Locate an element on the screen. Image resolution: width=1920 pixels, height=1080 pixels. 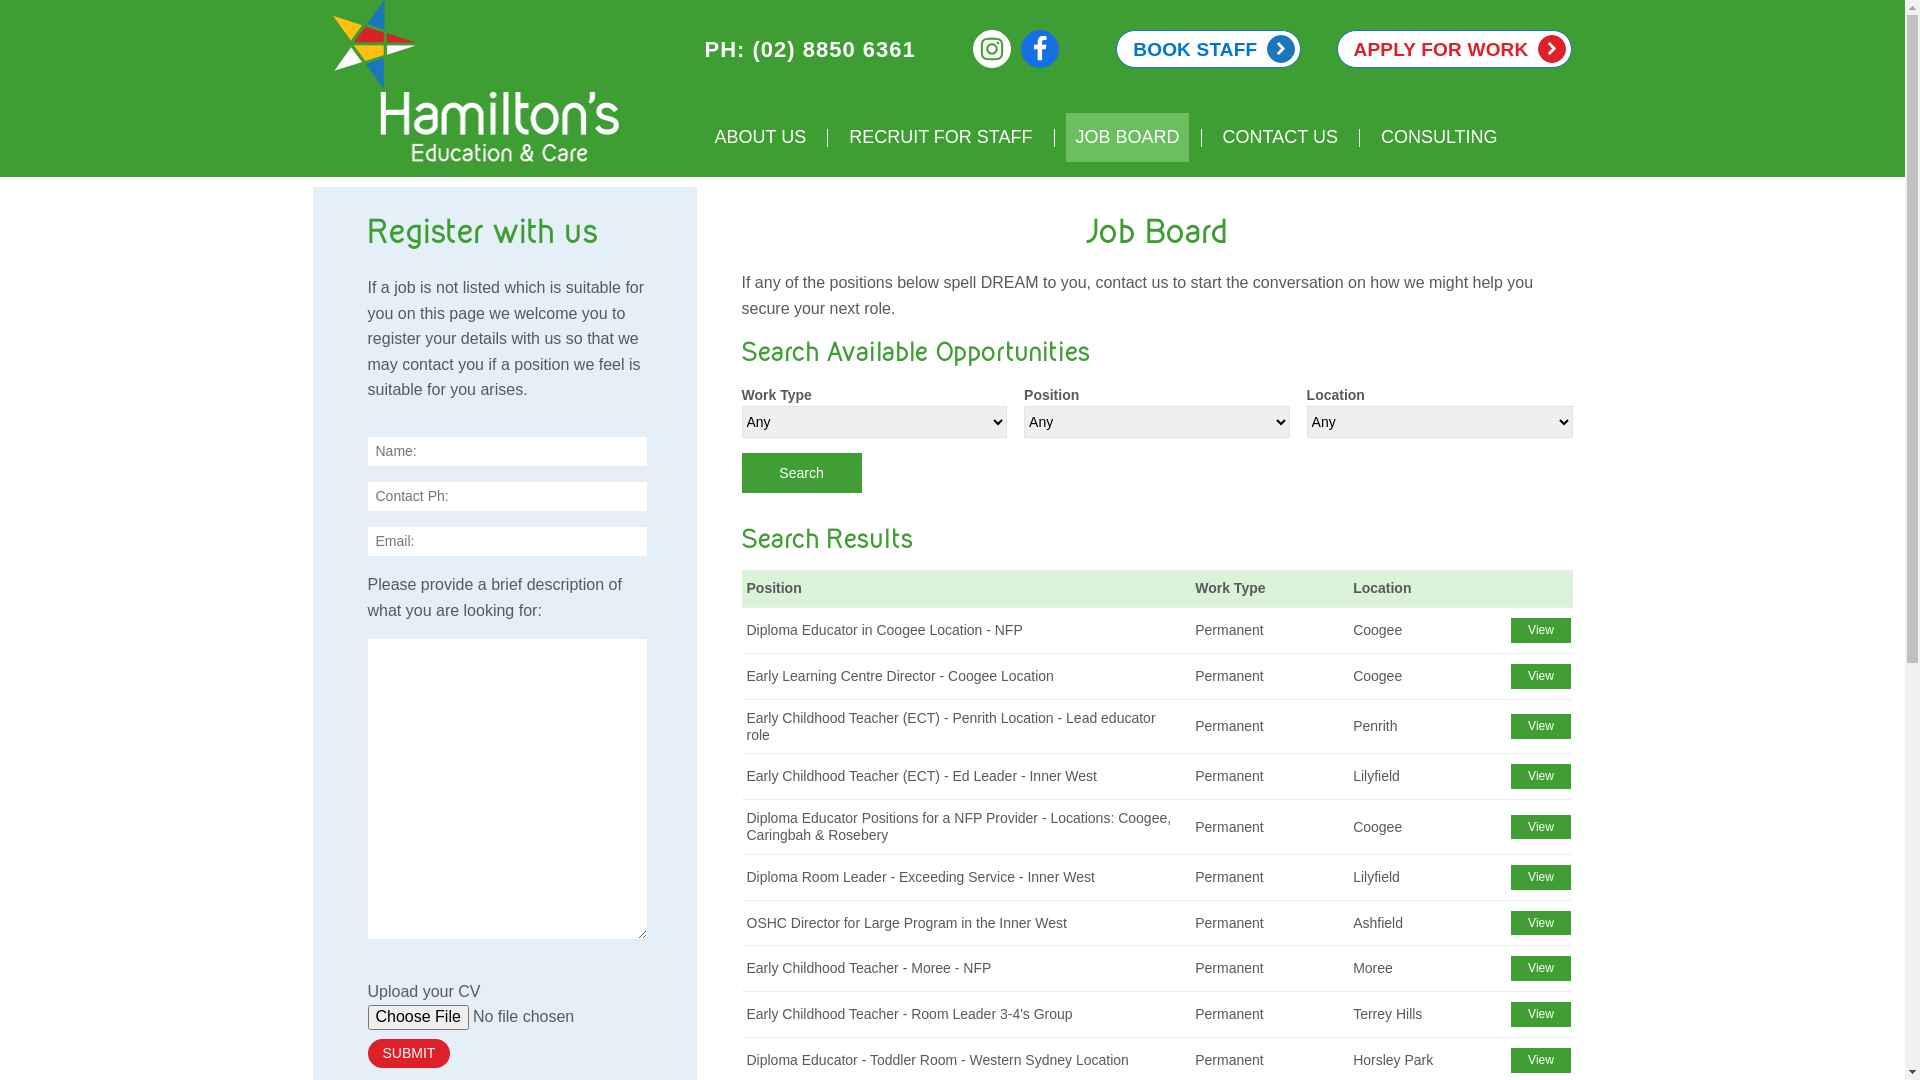
View is located at coordinates (1541, 676).